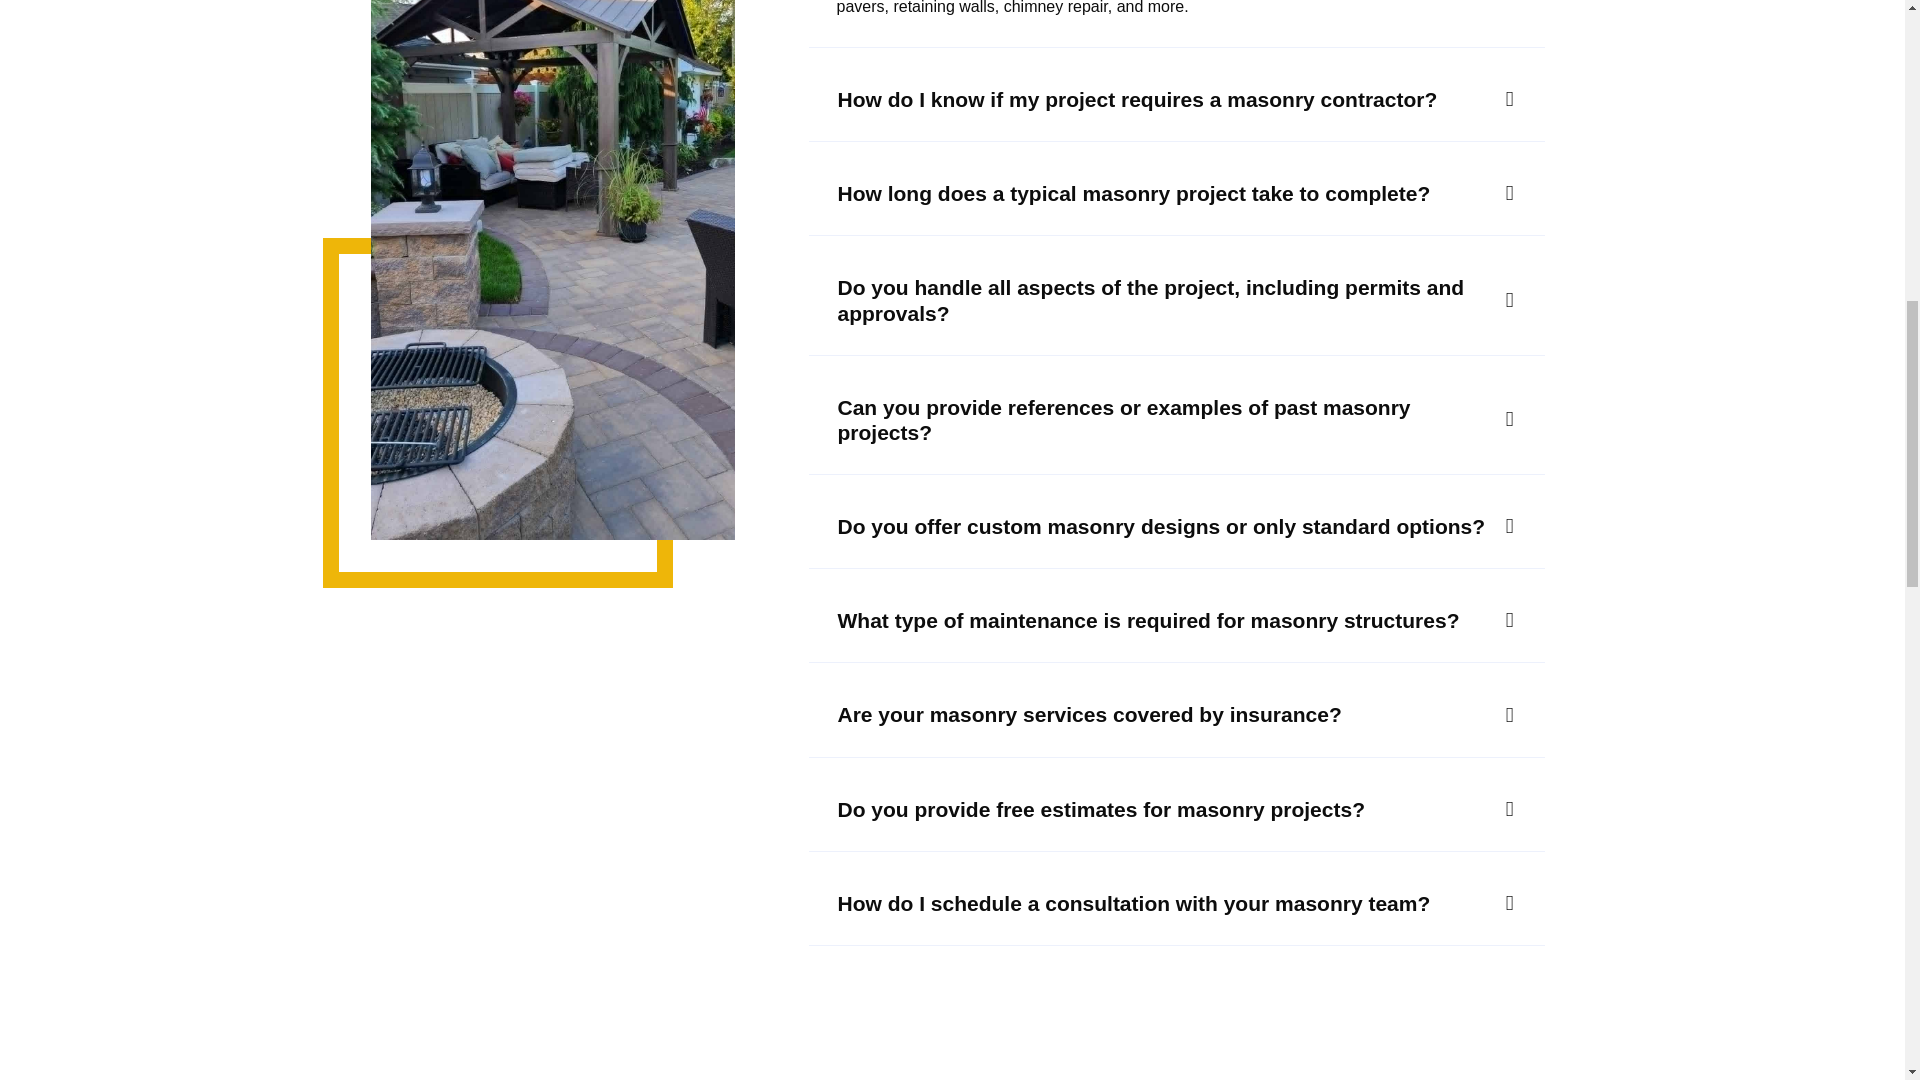  What do you see at coordinates (1176, 809) in the screenshot?
I see `Do you provide free estimates for masonry projects?` at bounding box center [1176, 809].